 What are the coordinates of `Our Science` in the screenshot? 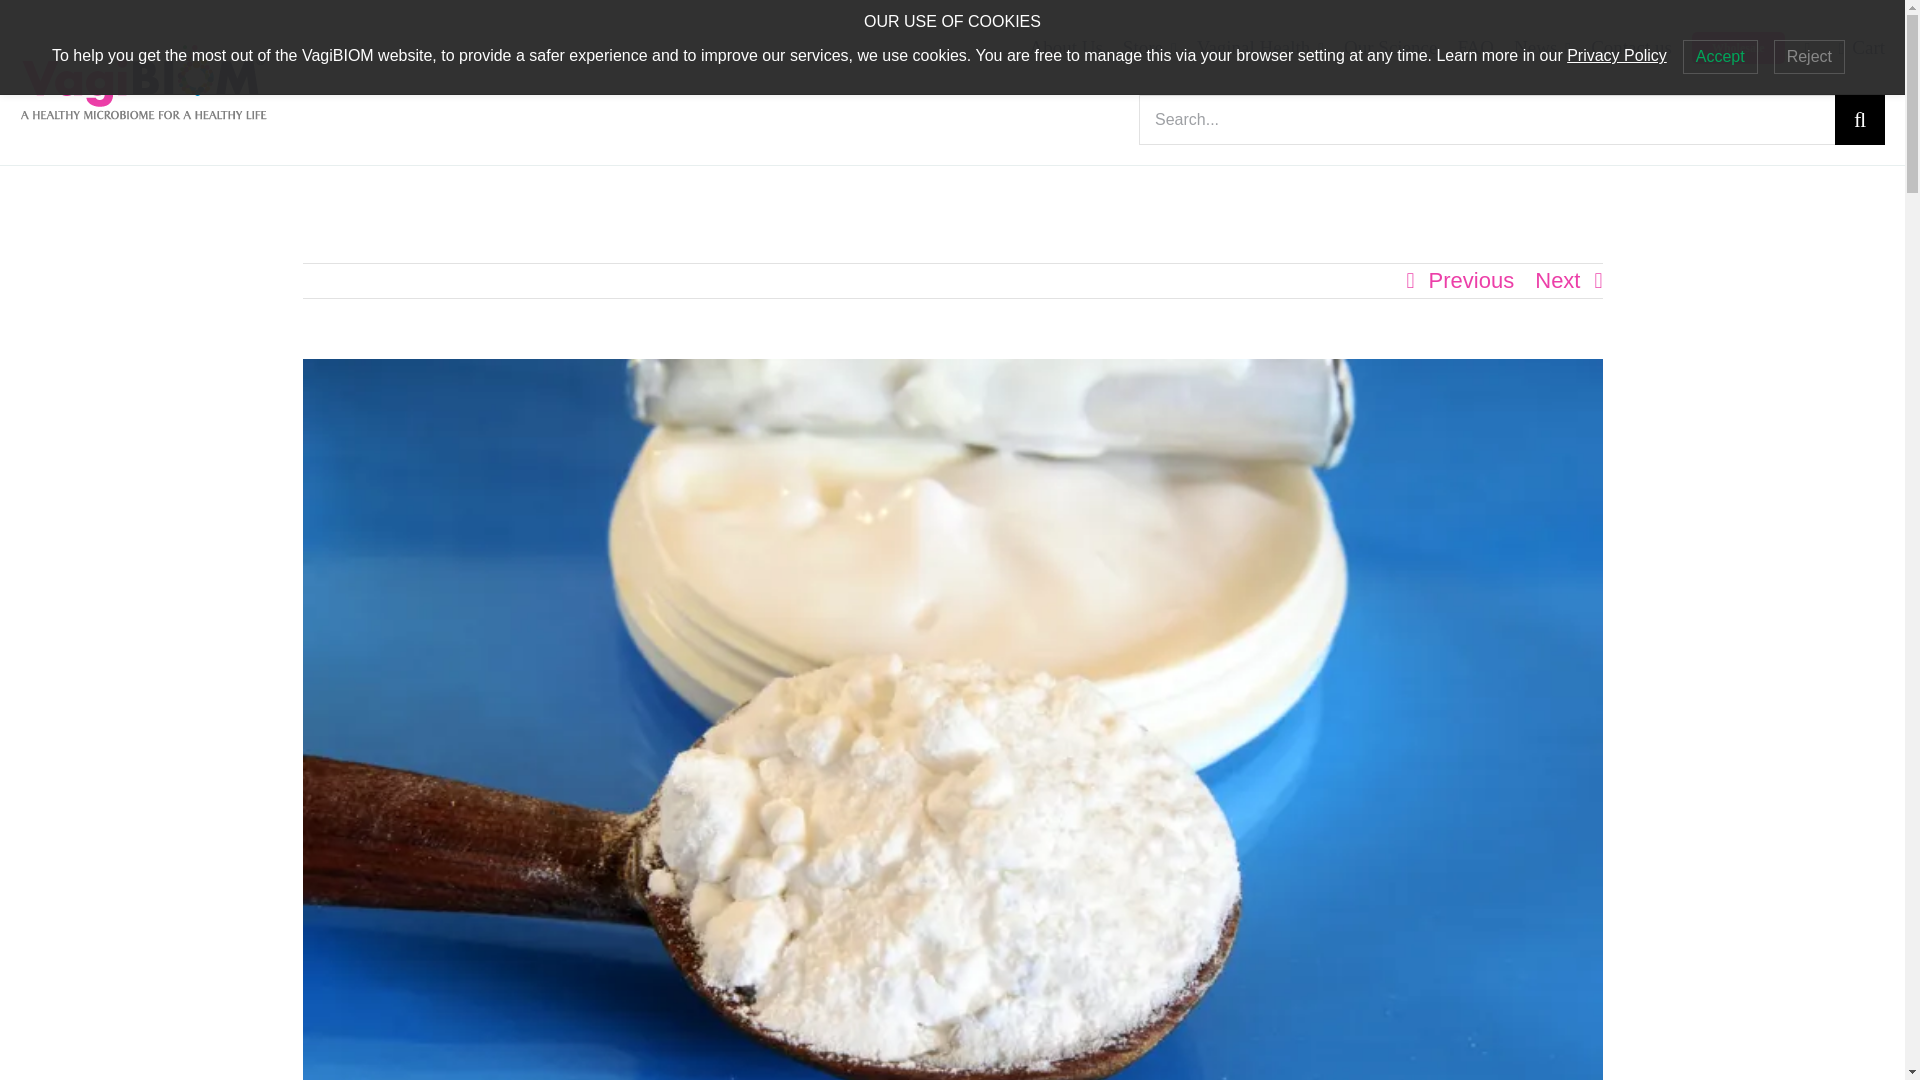 It's located at (1390, 48).